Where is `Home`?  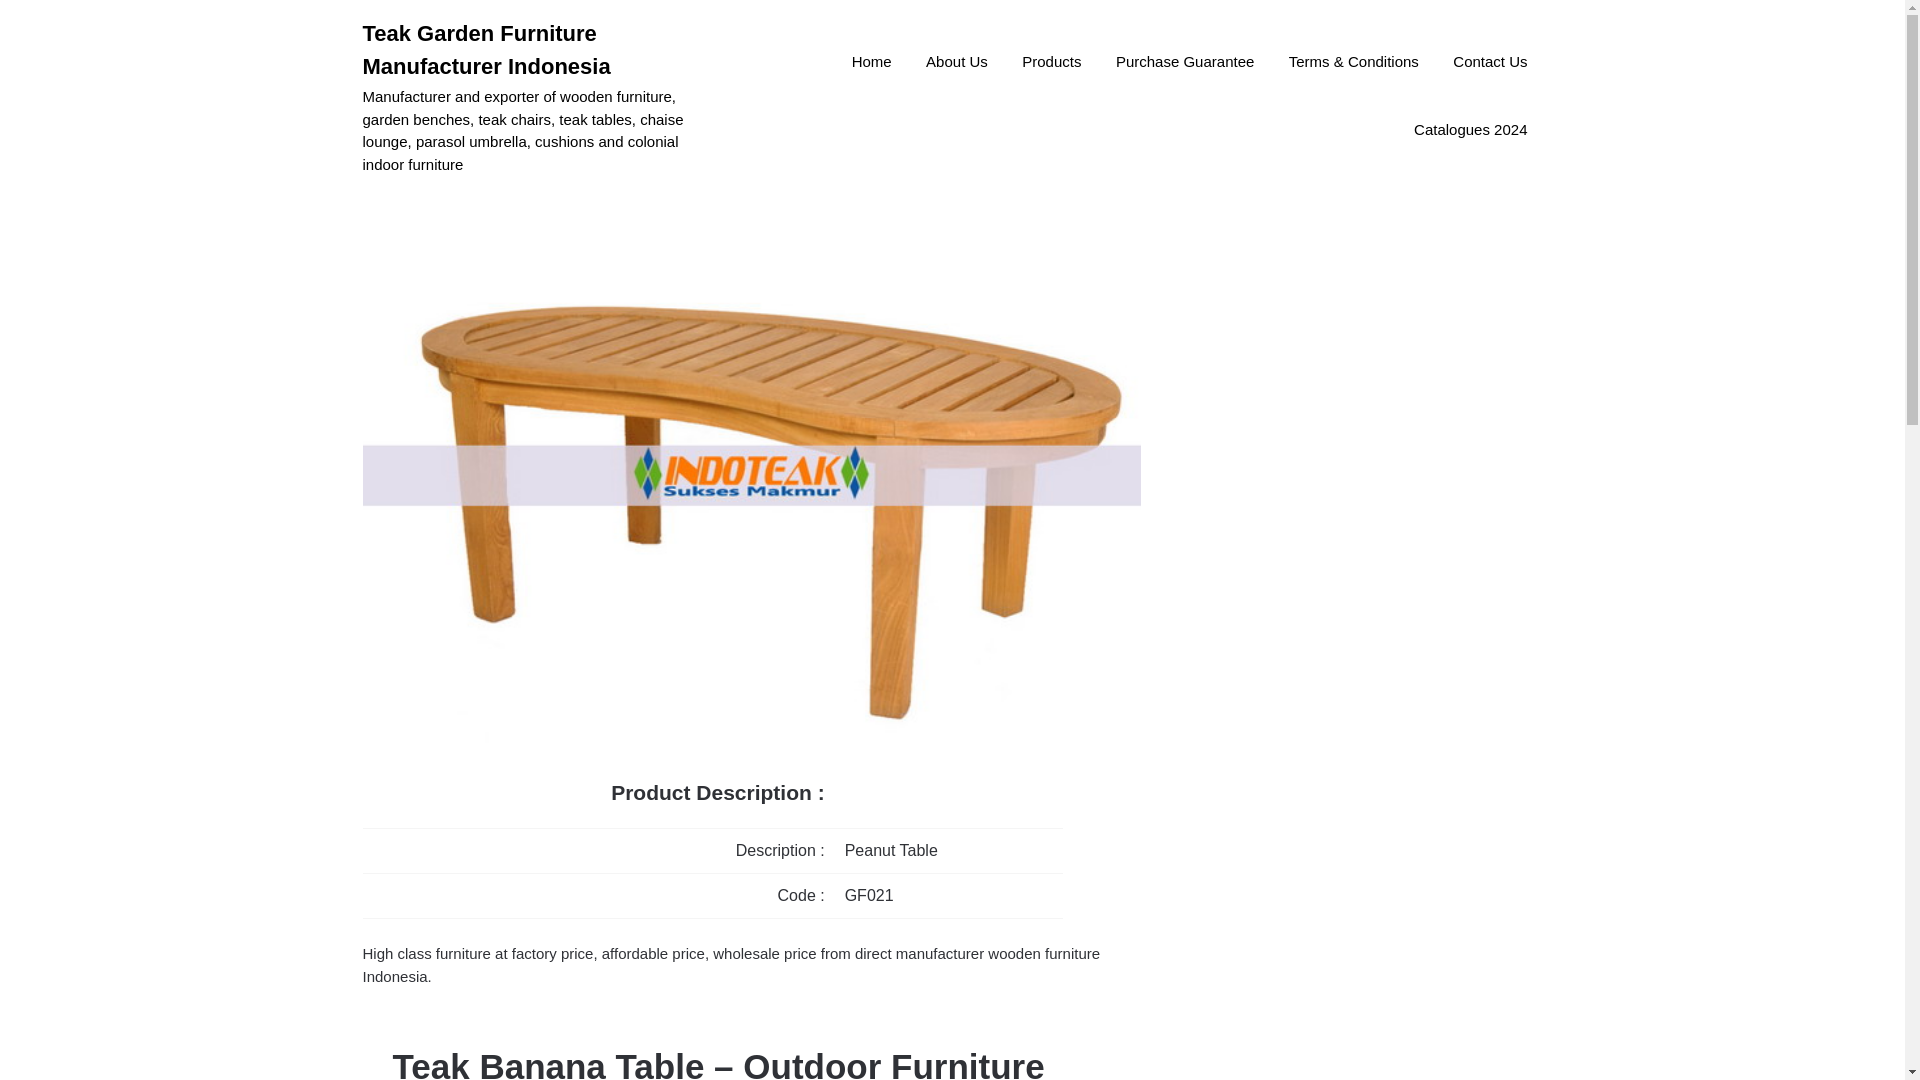 Home is located at coordinates (872, 63).